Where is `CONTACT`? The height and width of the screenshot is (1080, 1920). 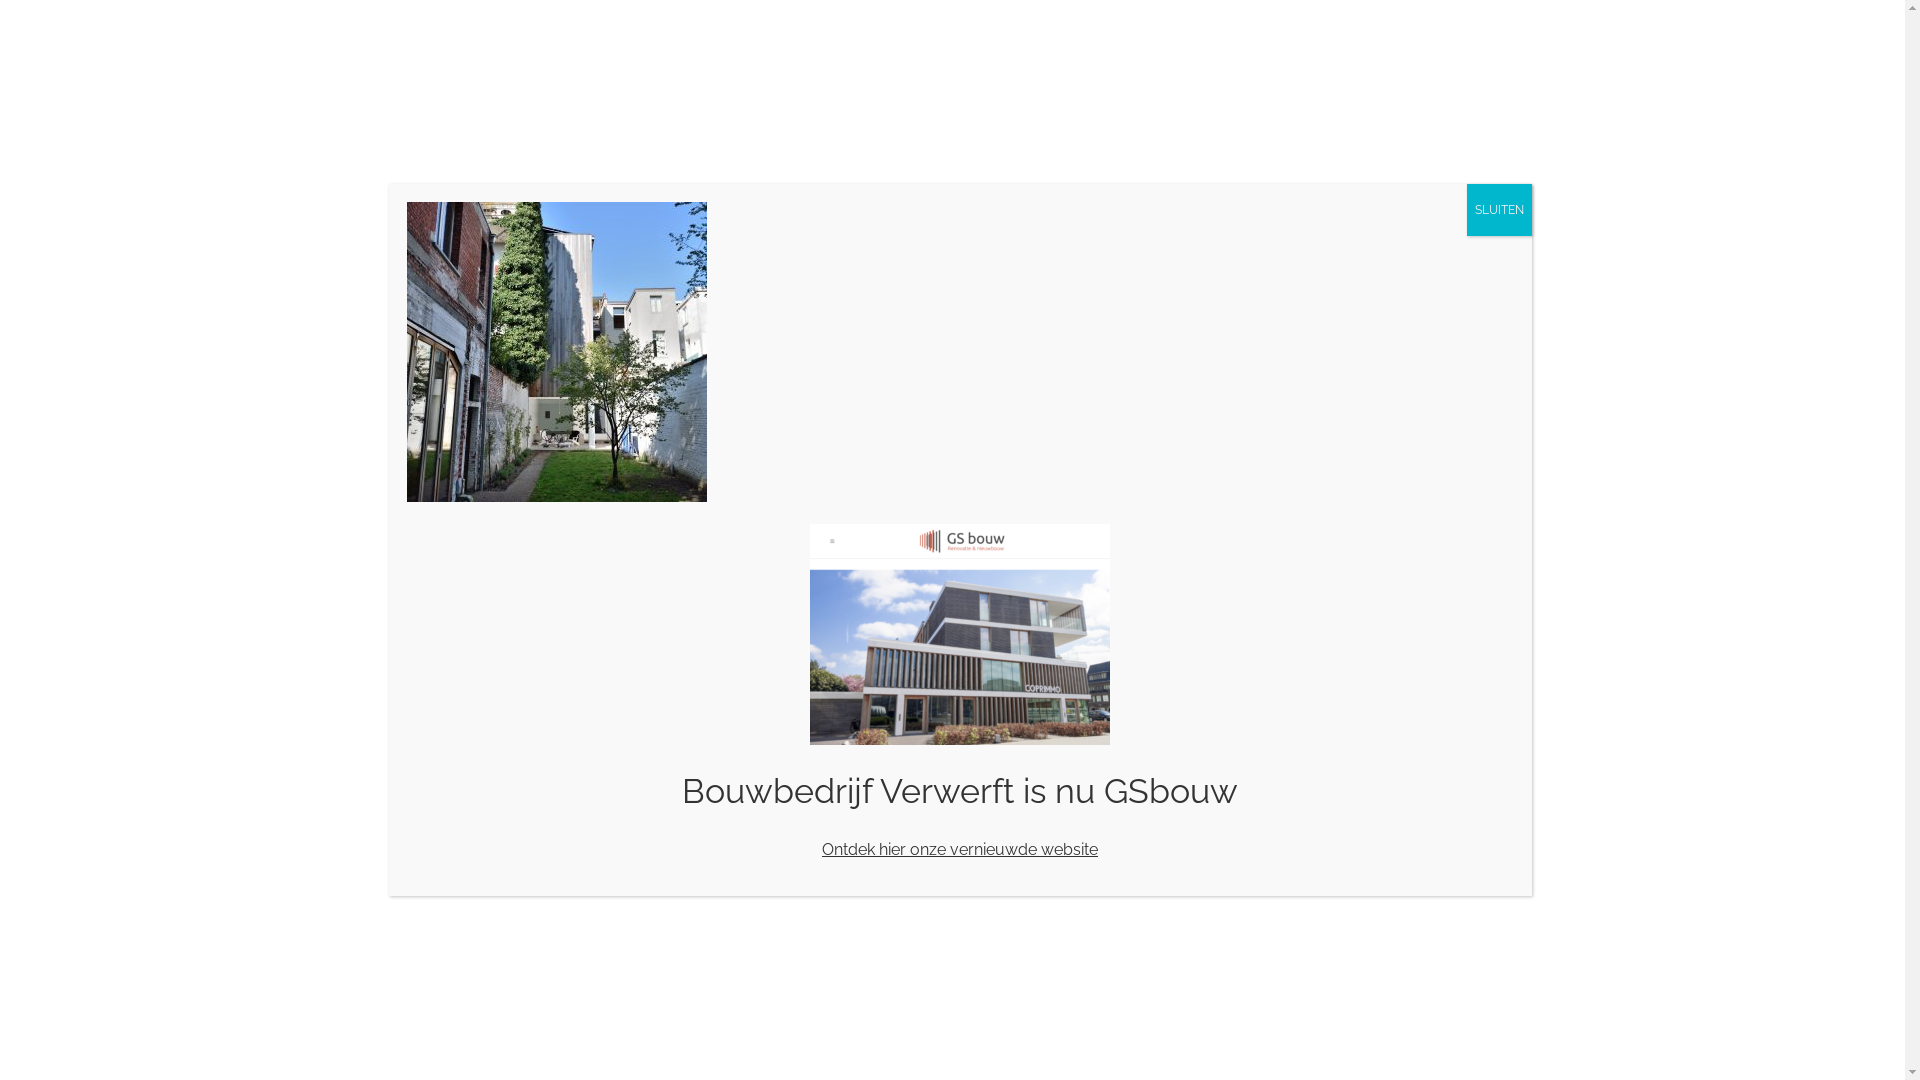 CONTACT is located at coordinates (1398, 91).